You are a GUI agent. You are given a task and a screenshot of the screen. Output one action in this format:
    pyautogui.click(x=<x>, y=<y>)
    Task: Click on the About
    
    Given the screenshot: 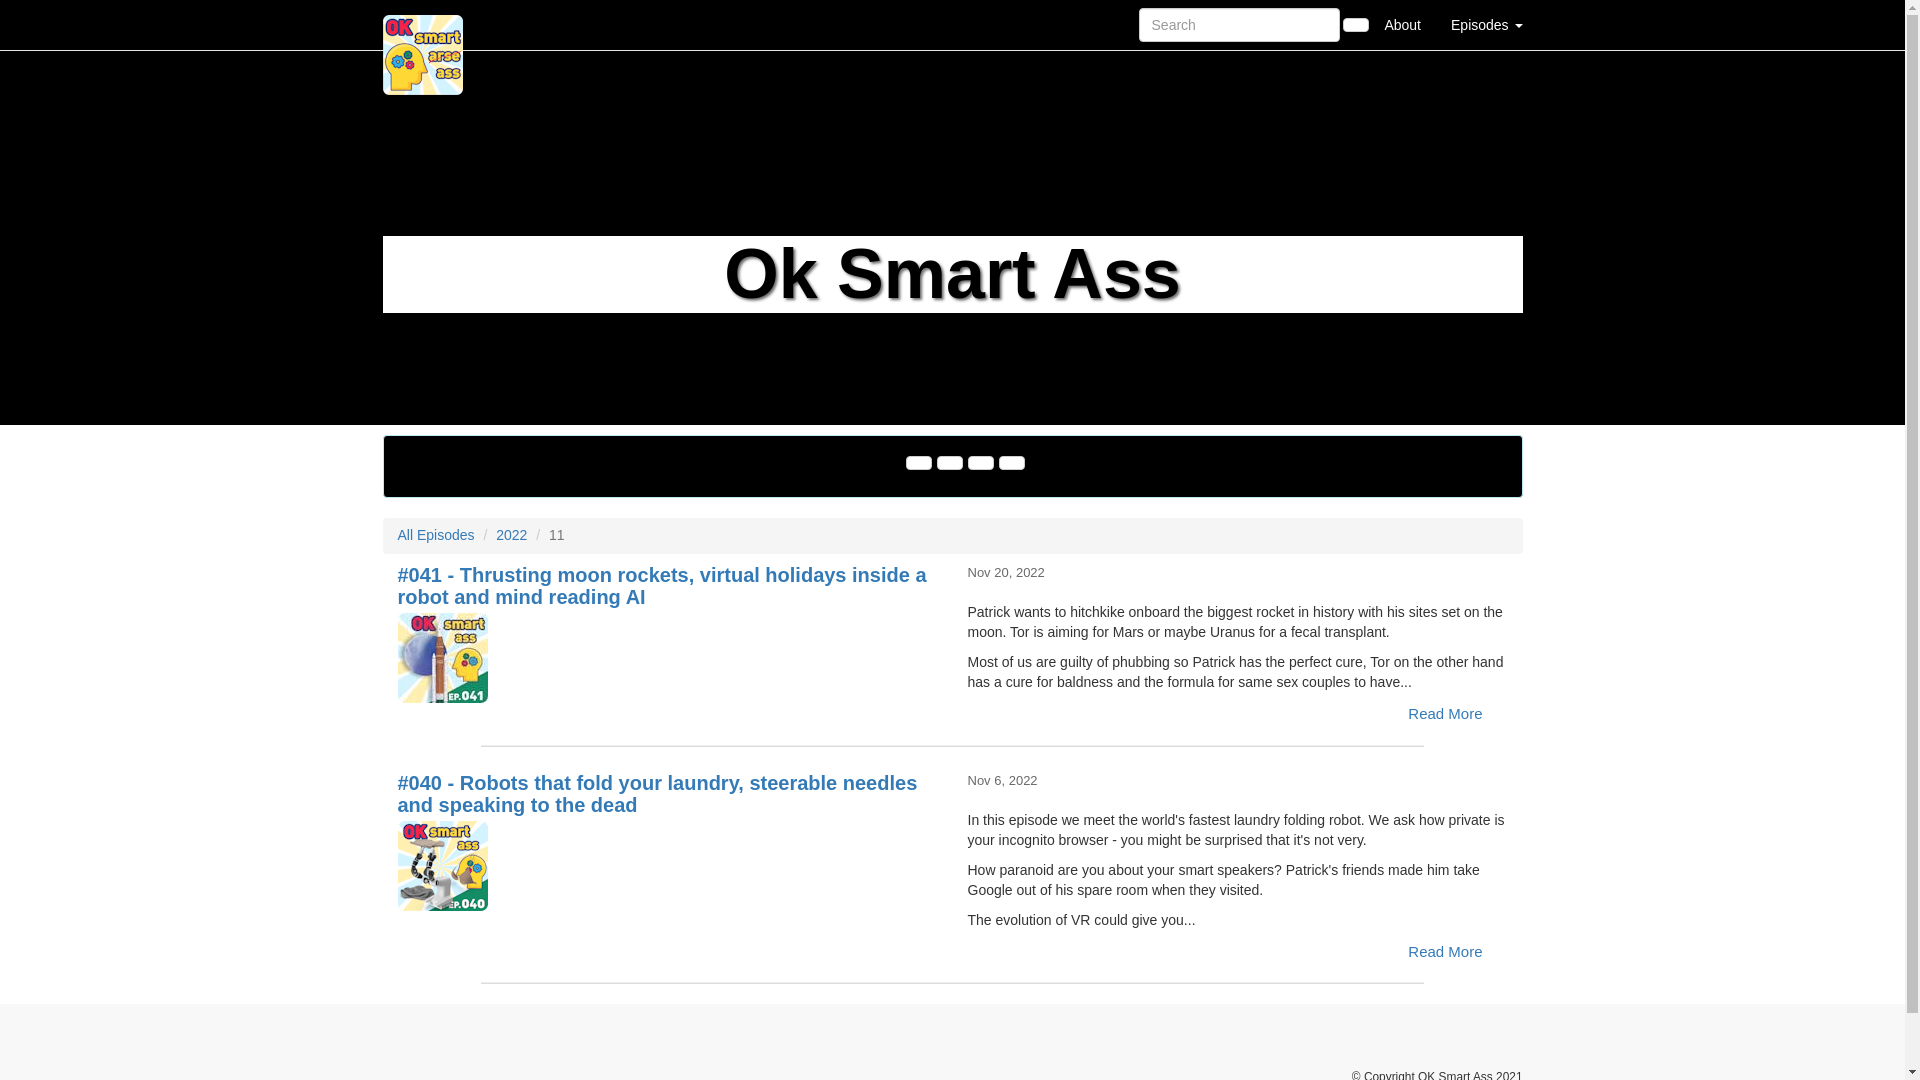 What is the action you would take?
    pyautogui.click(x=1402, y=24)
    